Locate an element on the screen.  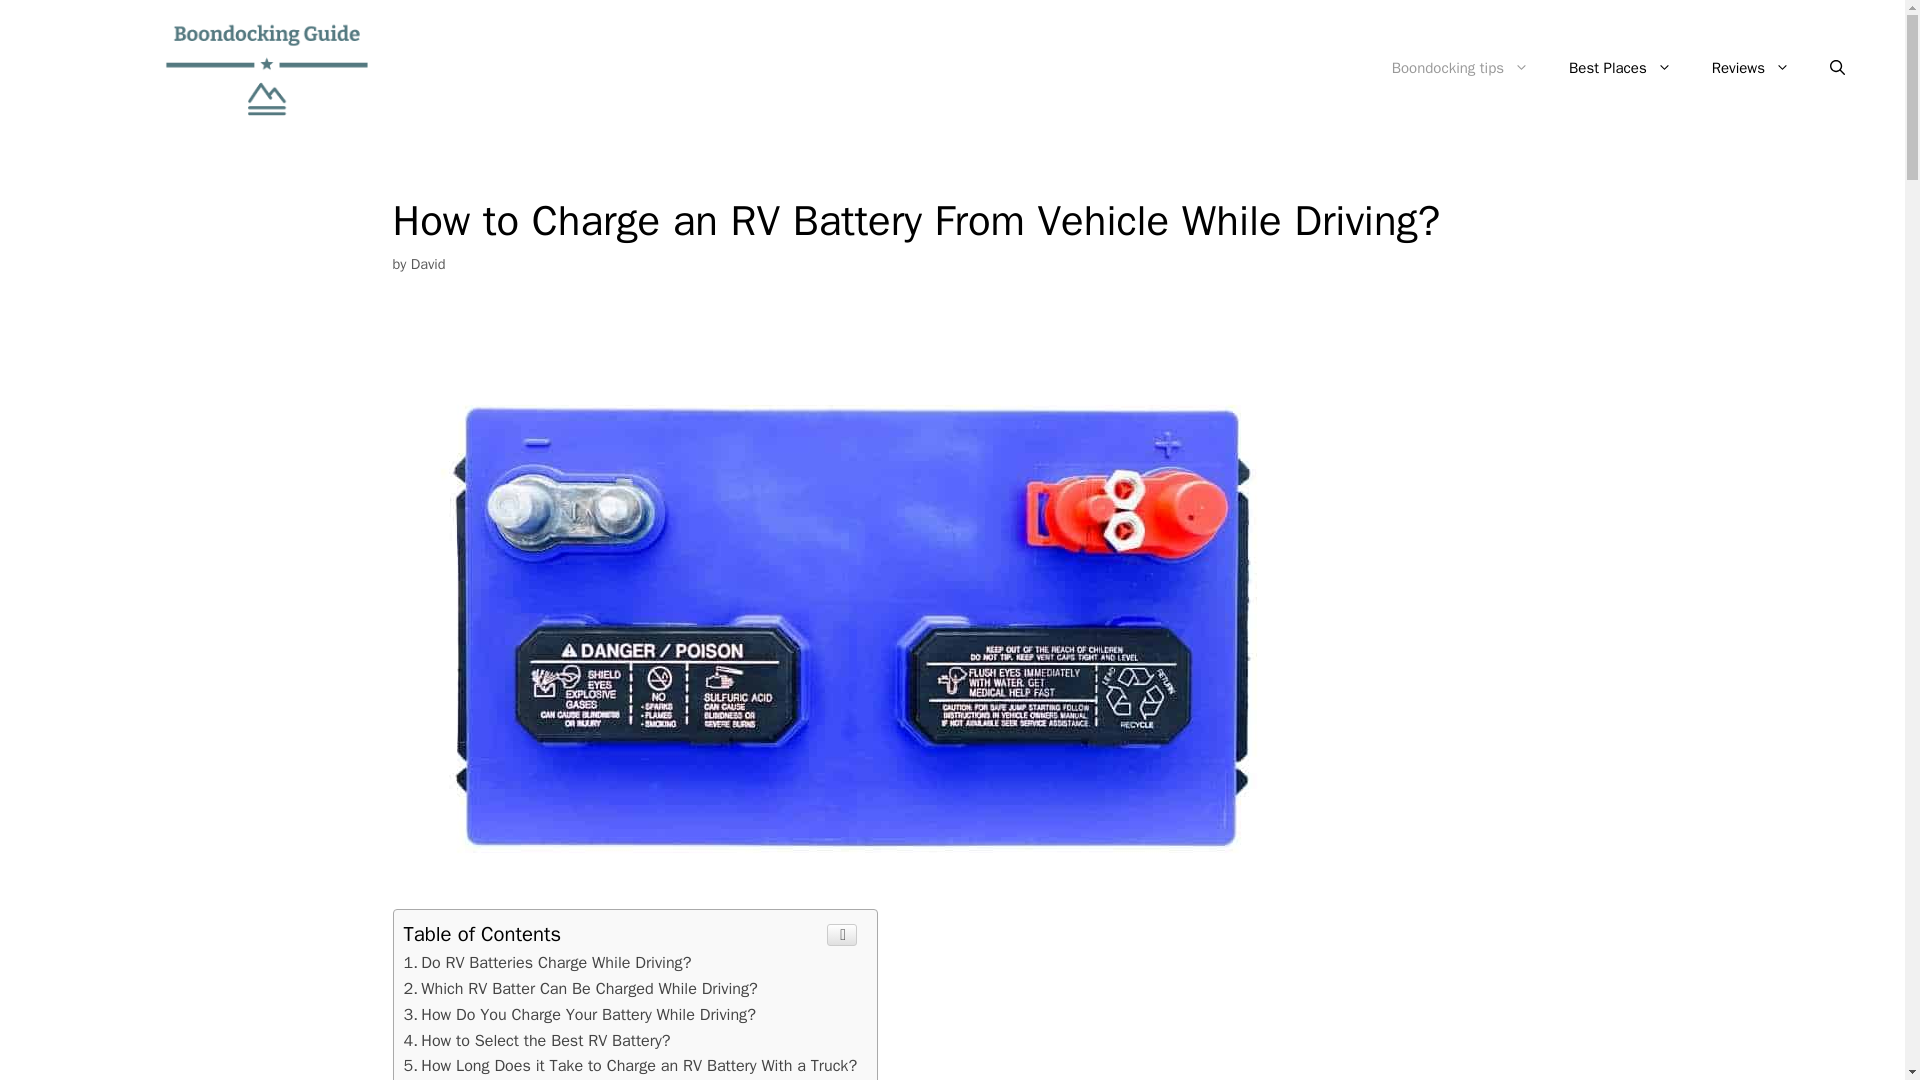
How Do You Charge Your Battery While Driving? is located at coordinates (580, 1014).